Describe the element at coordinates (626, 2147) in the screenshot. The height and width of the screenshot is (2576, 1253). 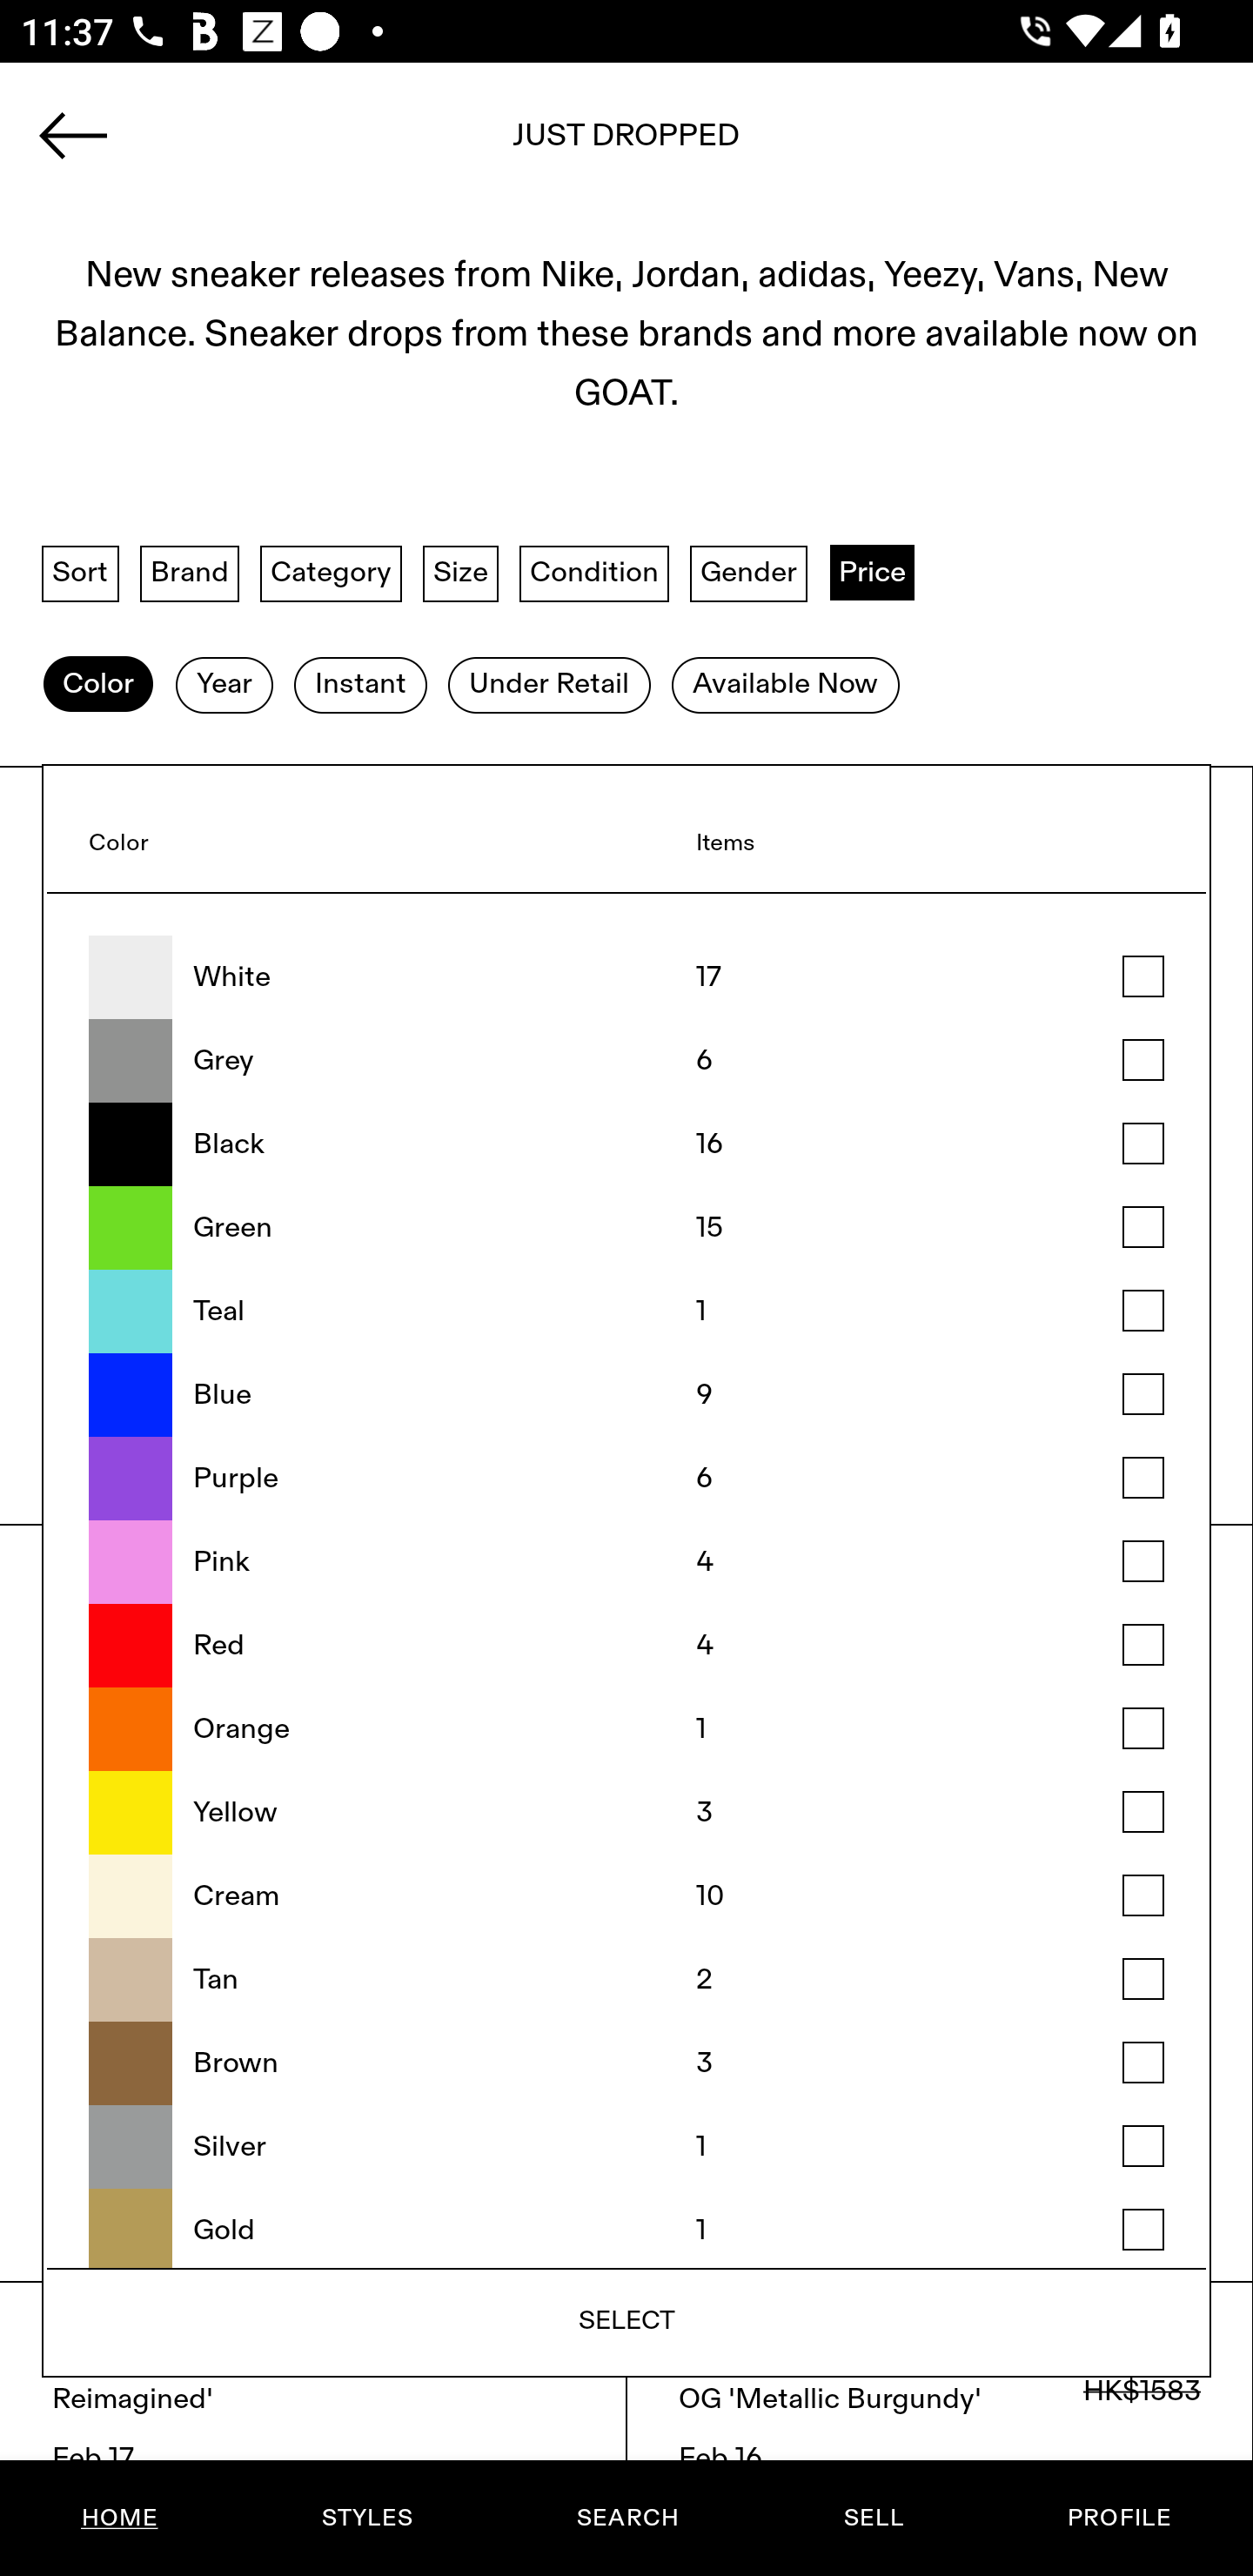
I see `Silver 1` at that location.